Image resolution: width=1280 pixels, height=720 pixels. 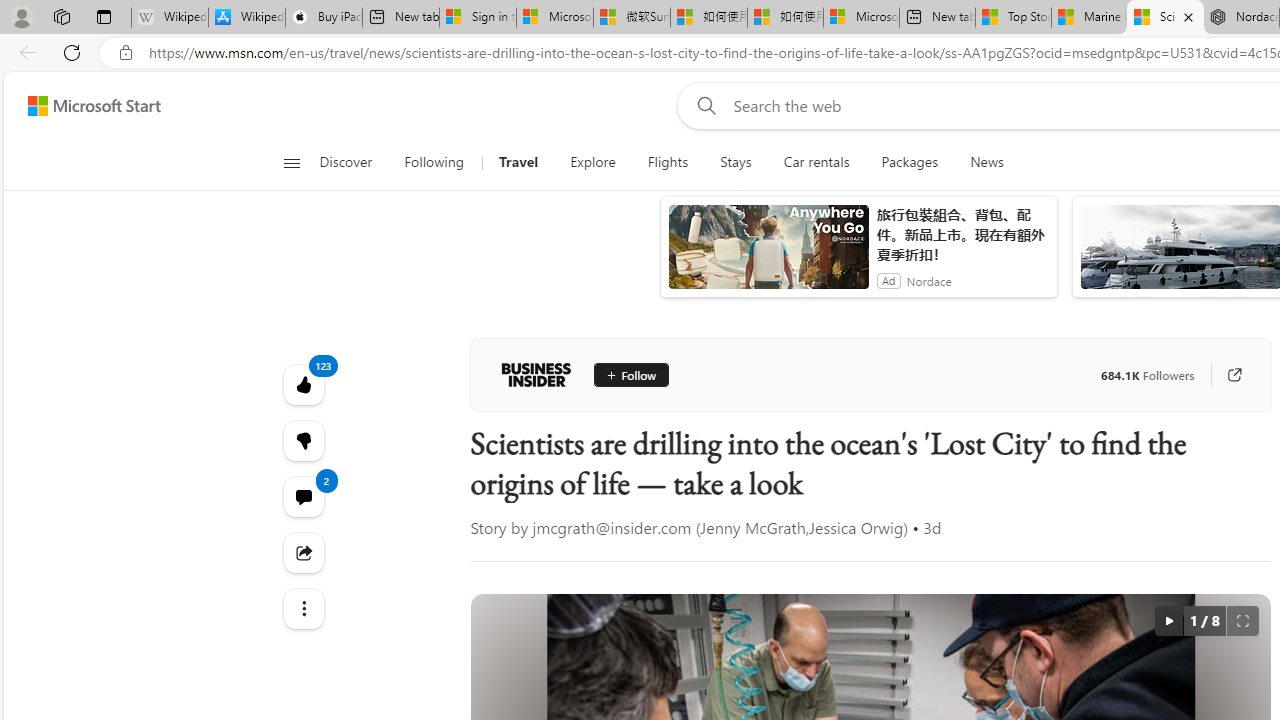 I want to click on Stays, so click(x=736, y=162).